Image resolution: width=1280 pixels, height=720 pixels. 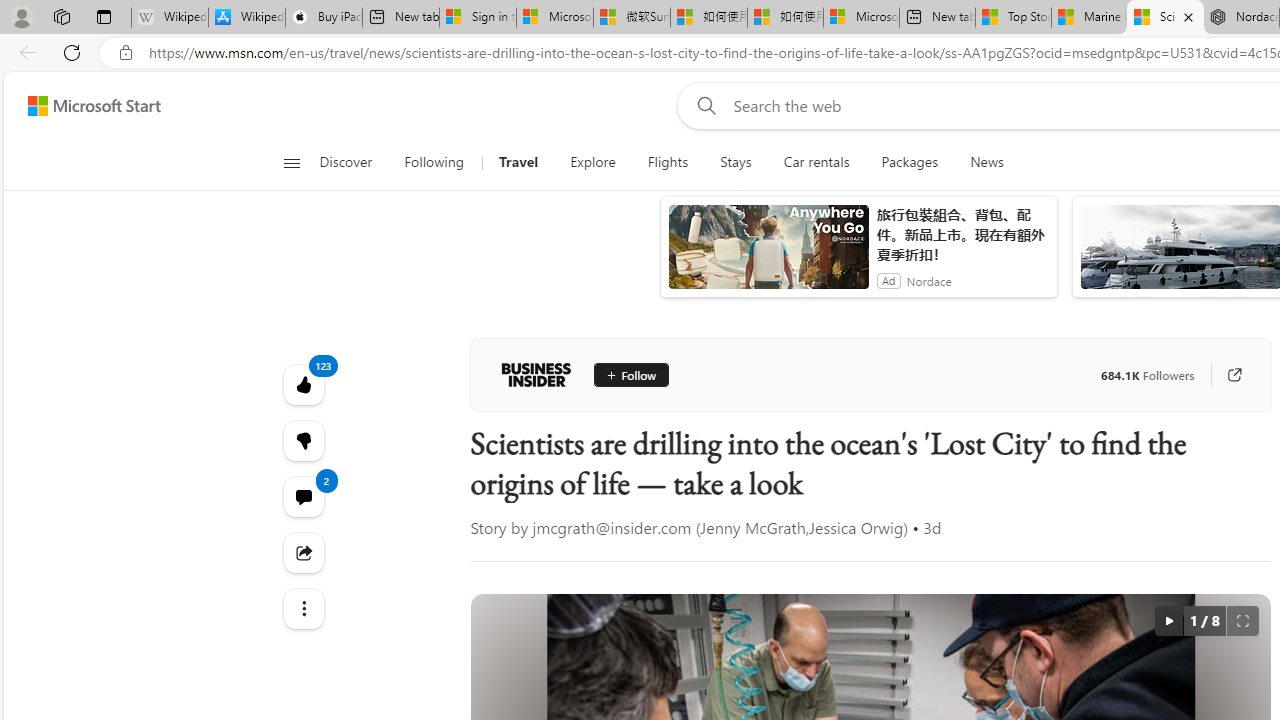 I want to click on Stays, so click(x=736, y=162).